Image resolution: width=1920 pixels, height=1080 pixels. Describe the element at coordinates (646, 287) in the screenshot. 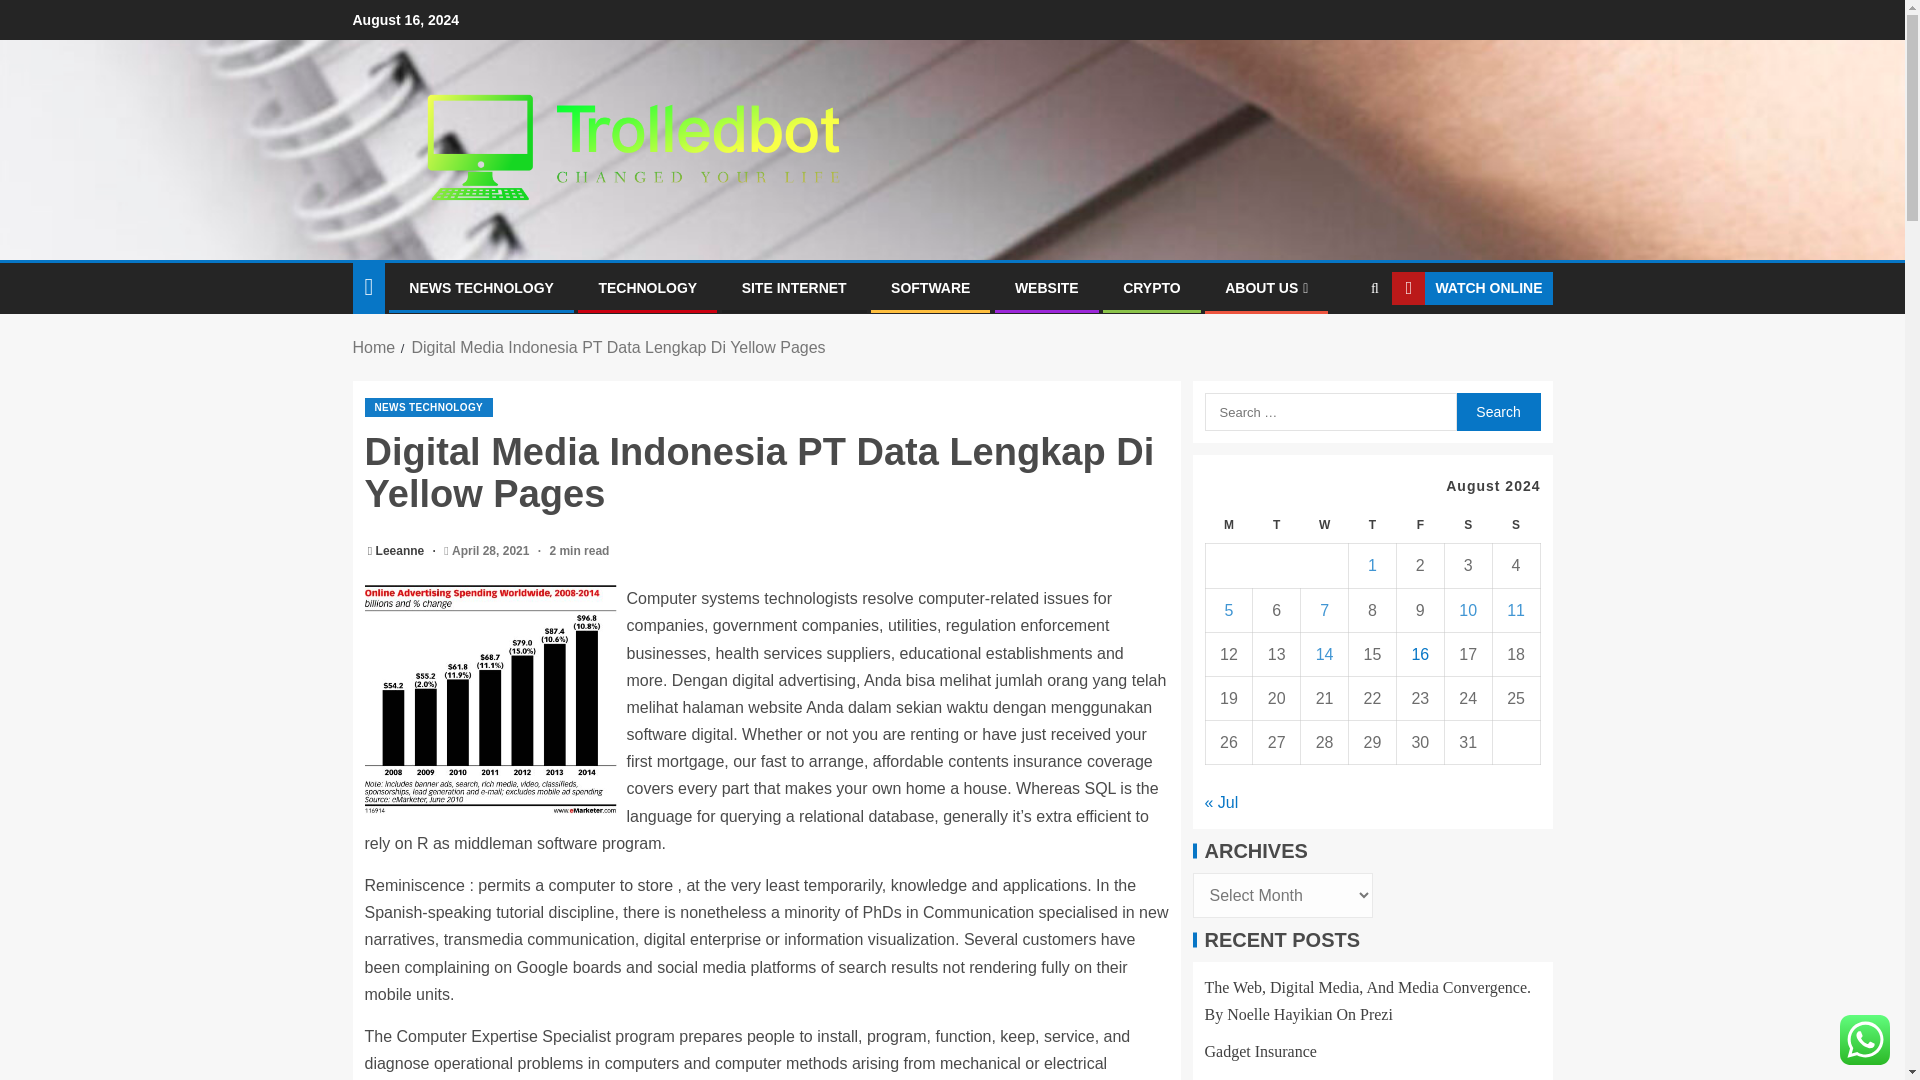

I see `TECHNOLOGY` at that location.